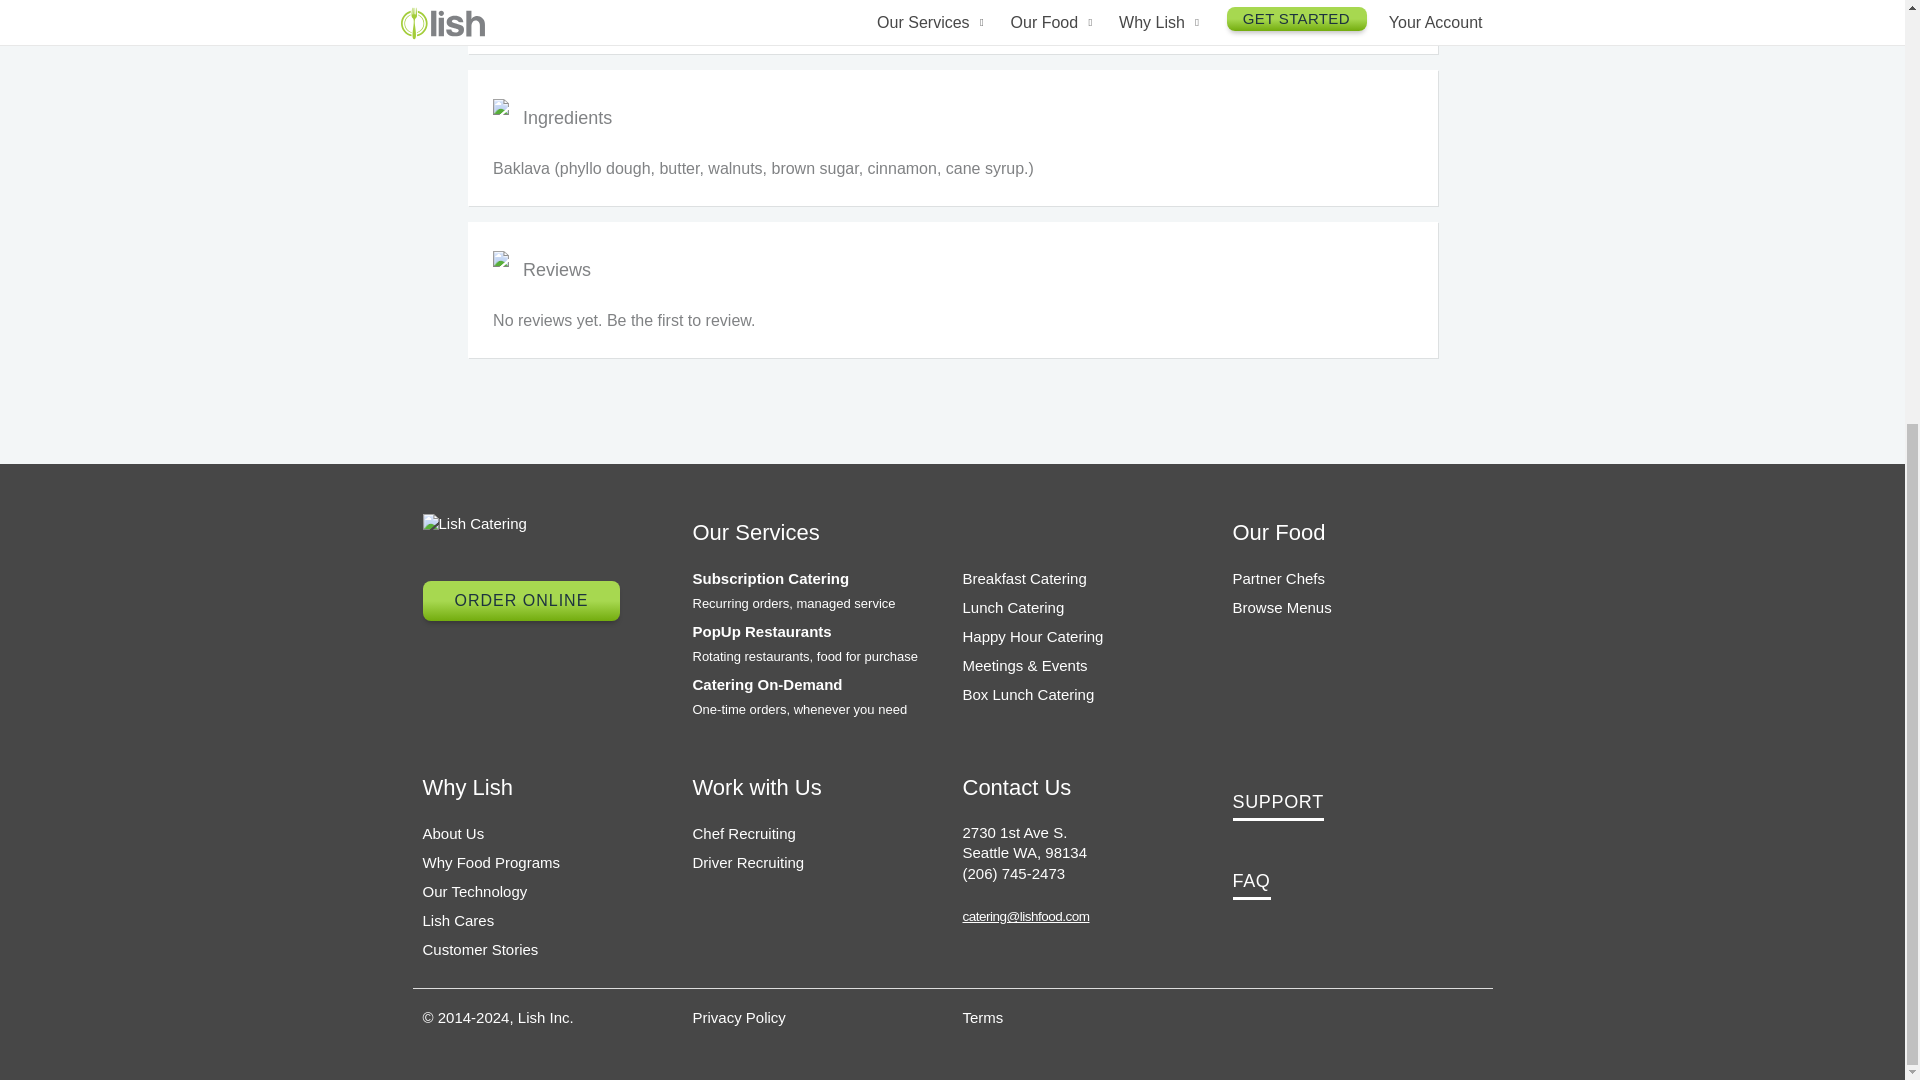 The height and width of the screenshot is (1080, 1920). What do you see at coordinates (1024, 578) in the screenshot?
I see `Breakfast Catering` at bounding box center [1024, 578].